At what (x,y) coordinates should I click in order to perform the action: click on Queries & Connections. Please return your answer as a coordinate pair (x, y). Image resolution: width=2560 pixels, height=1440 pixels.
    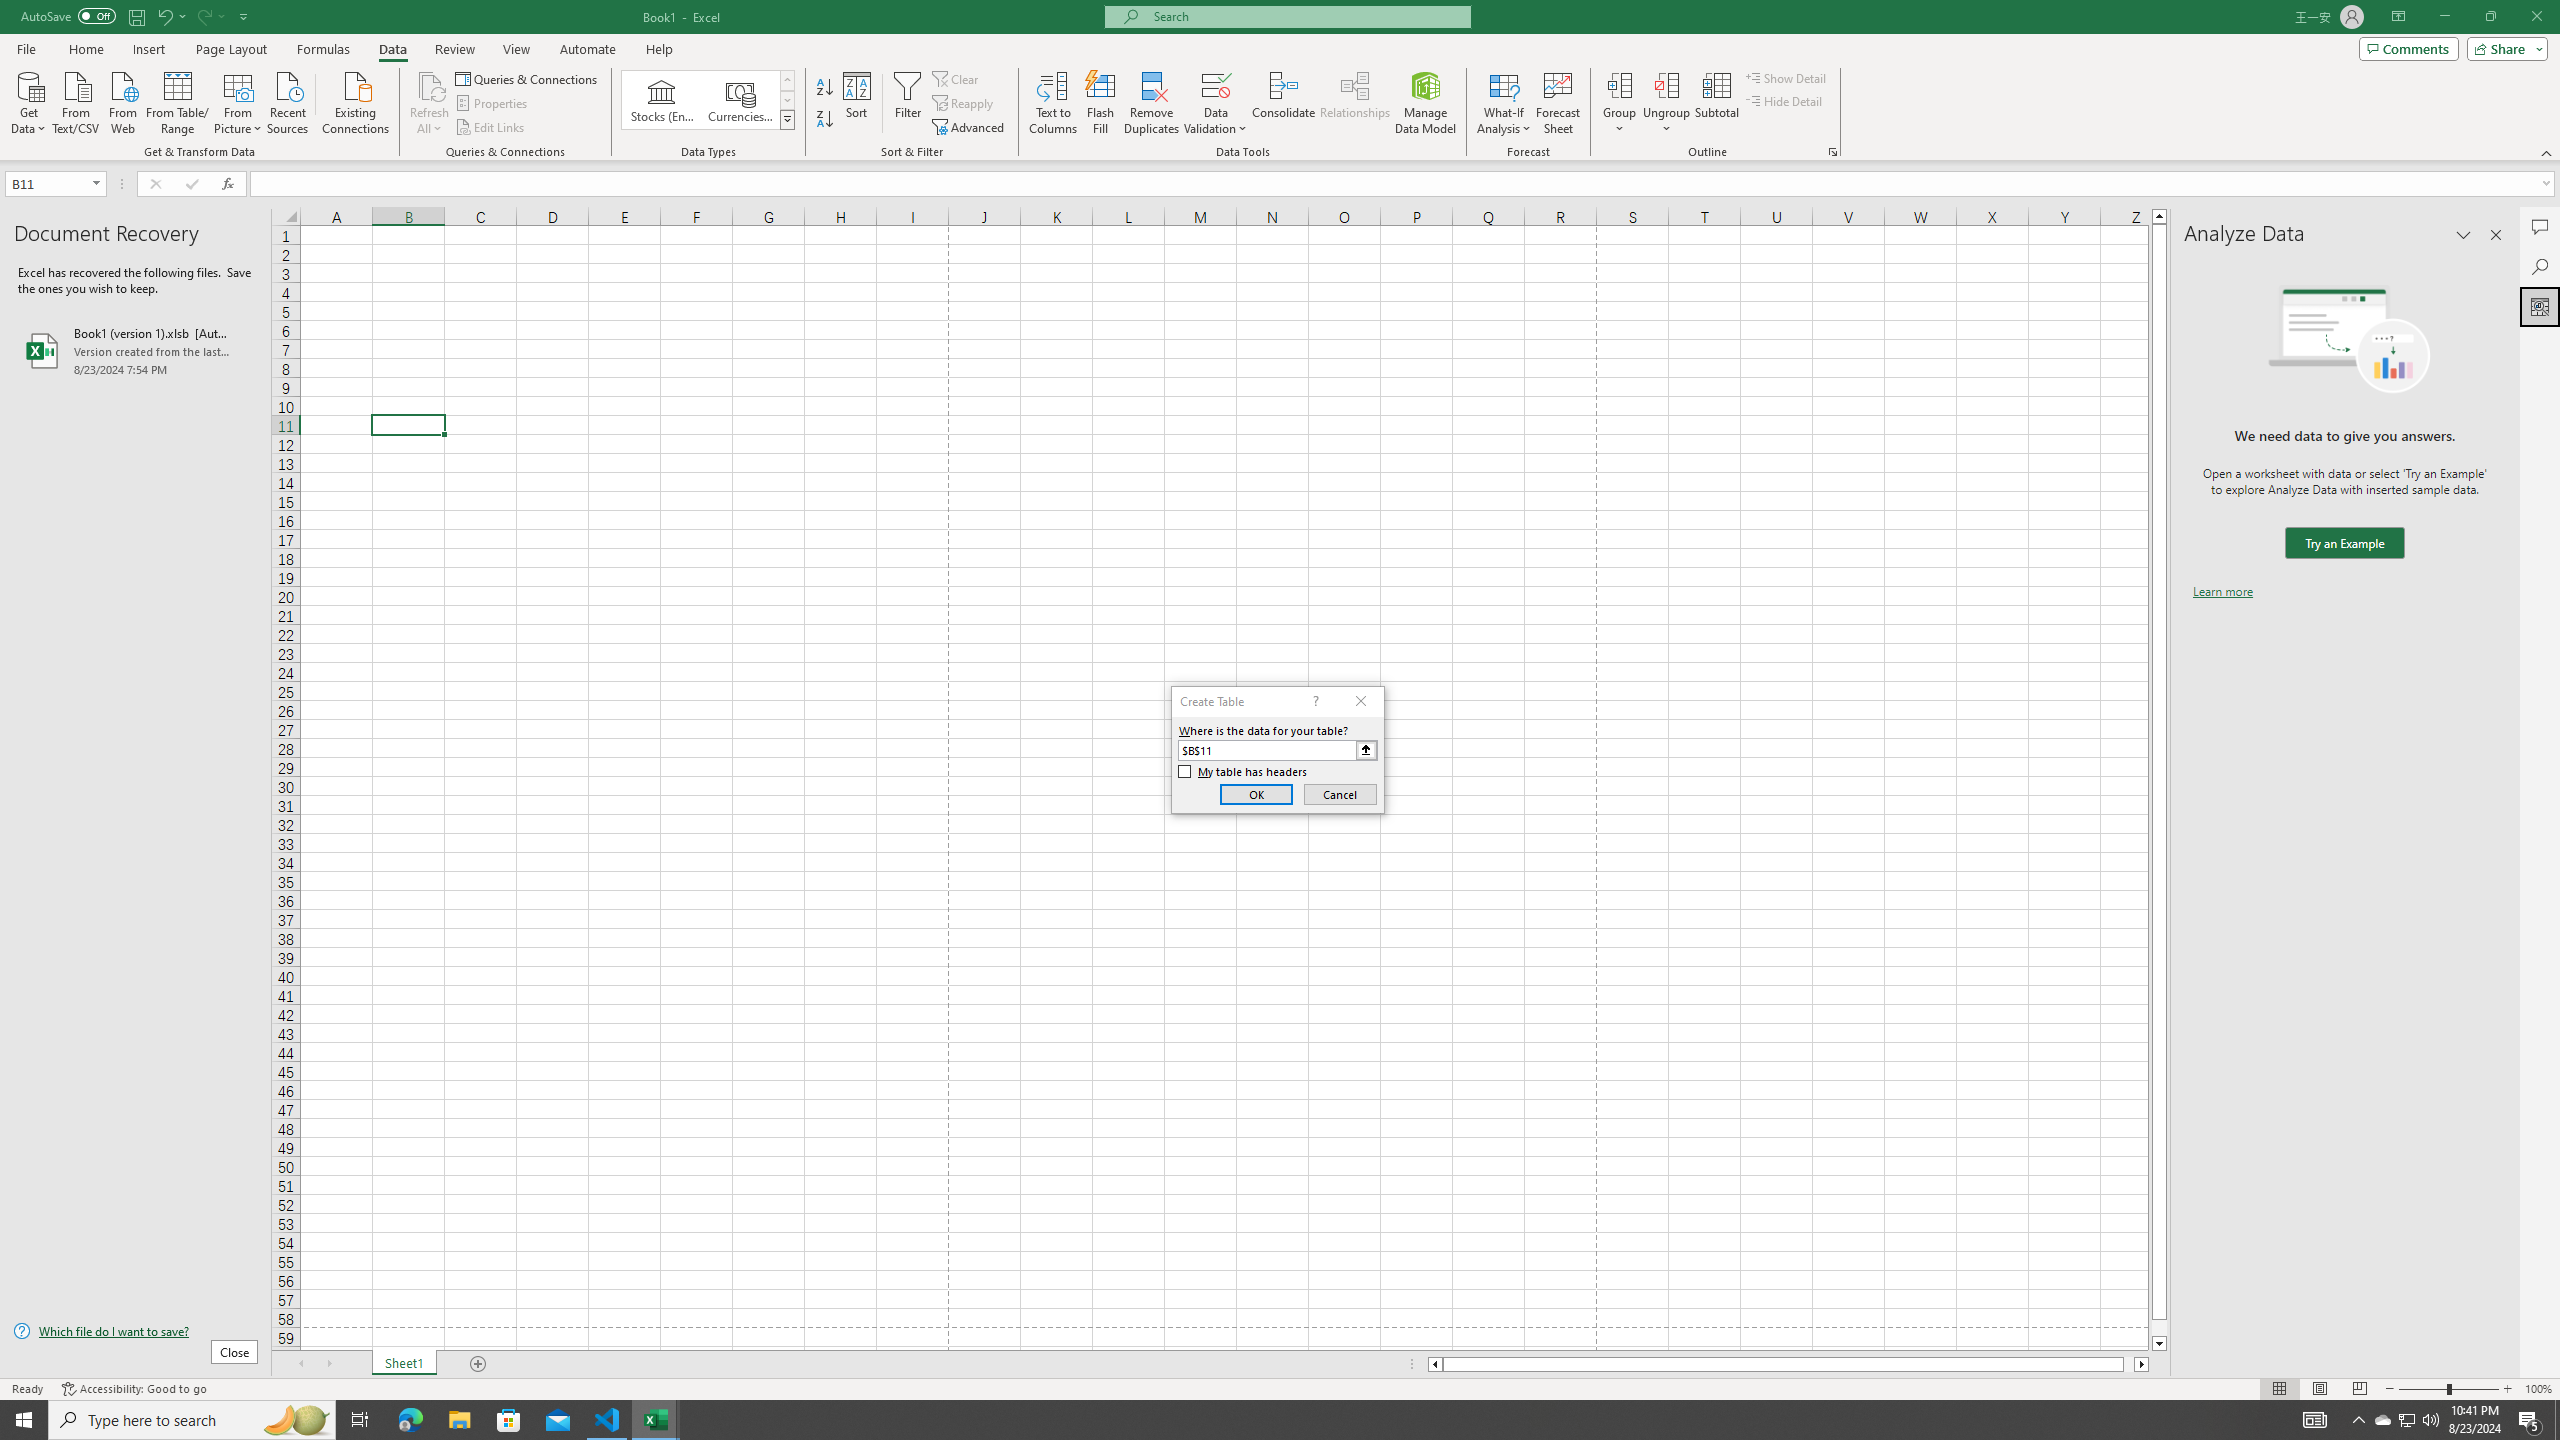
    Looking at the image, I should click on (528, 78).